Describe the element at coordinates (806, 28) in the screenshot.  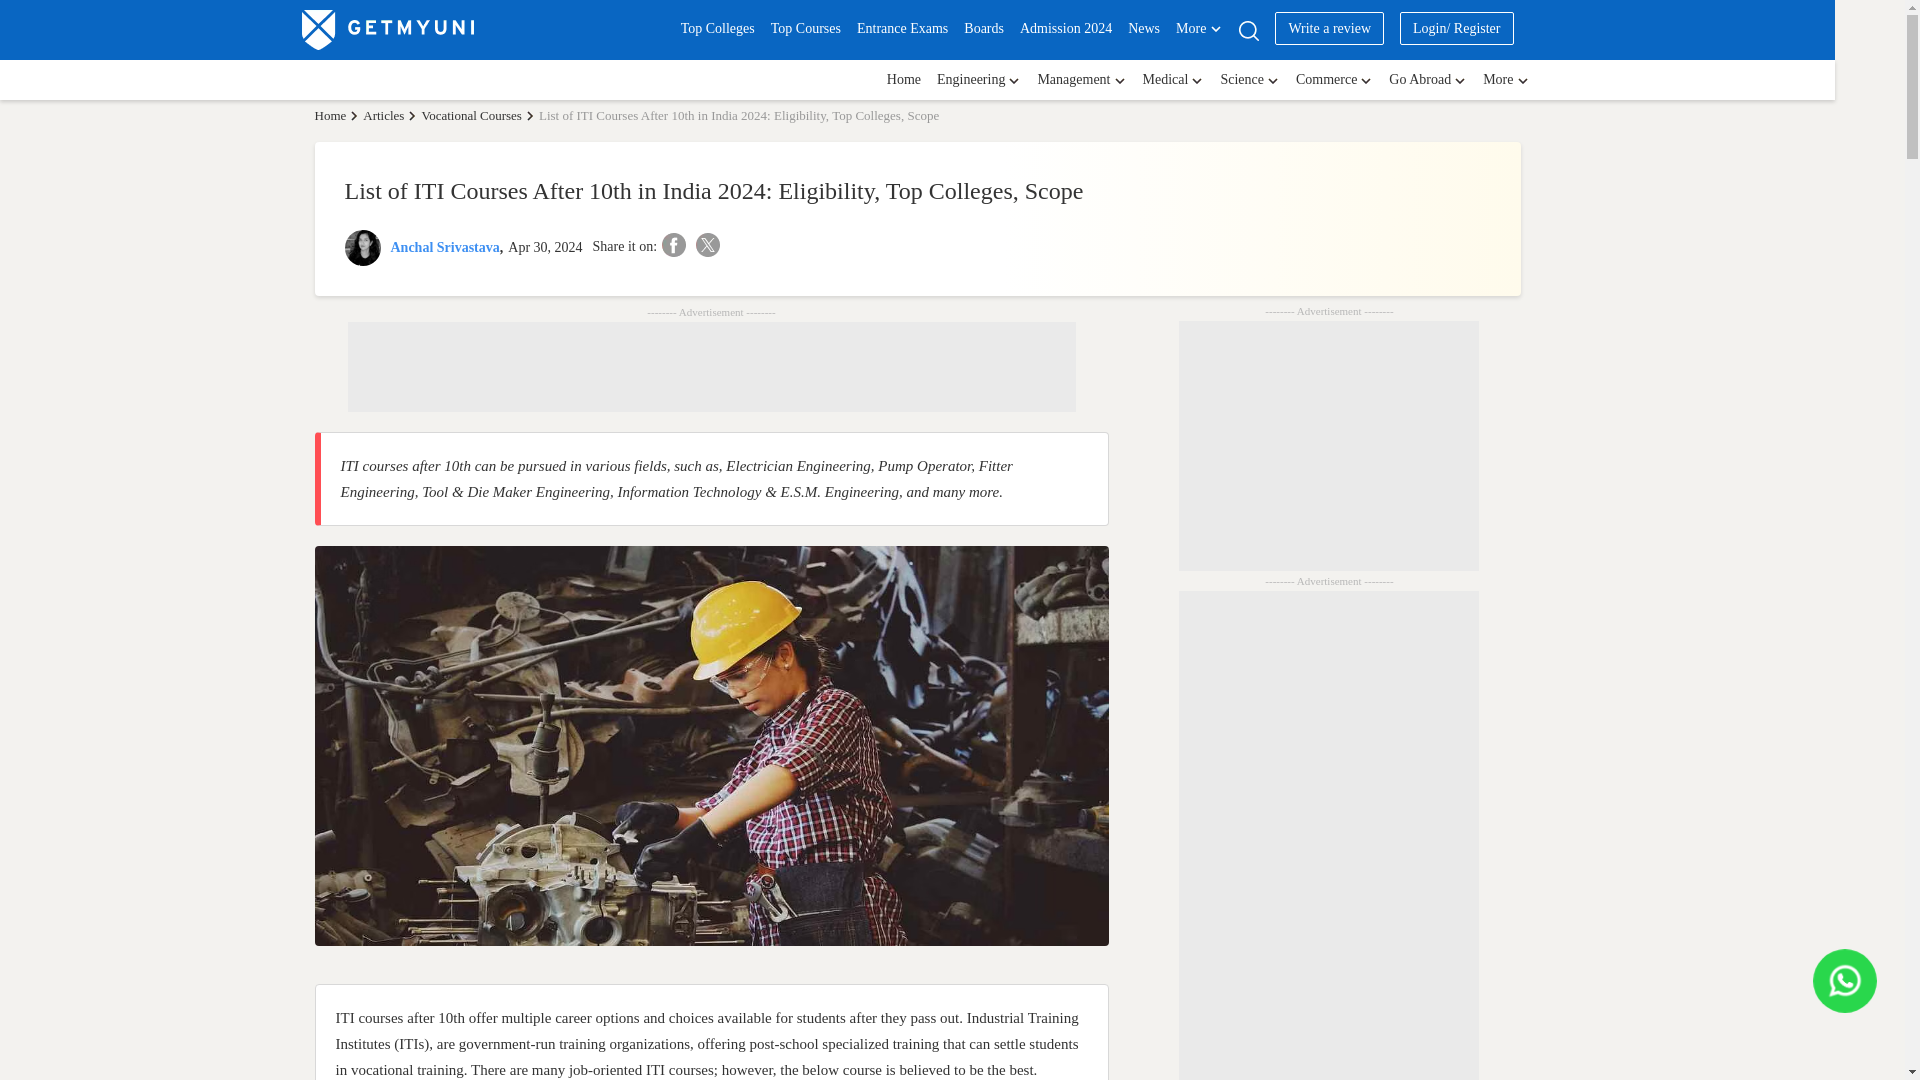
I see `Courses in India` at that location.